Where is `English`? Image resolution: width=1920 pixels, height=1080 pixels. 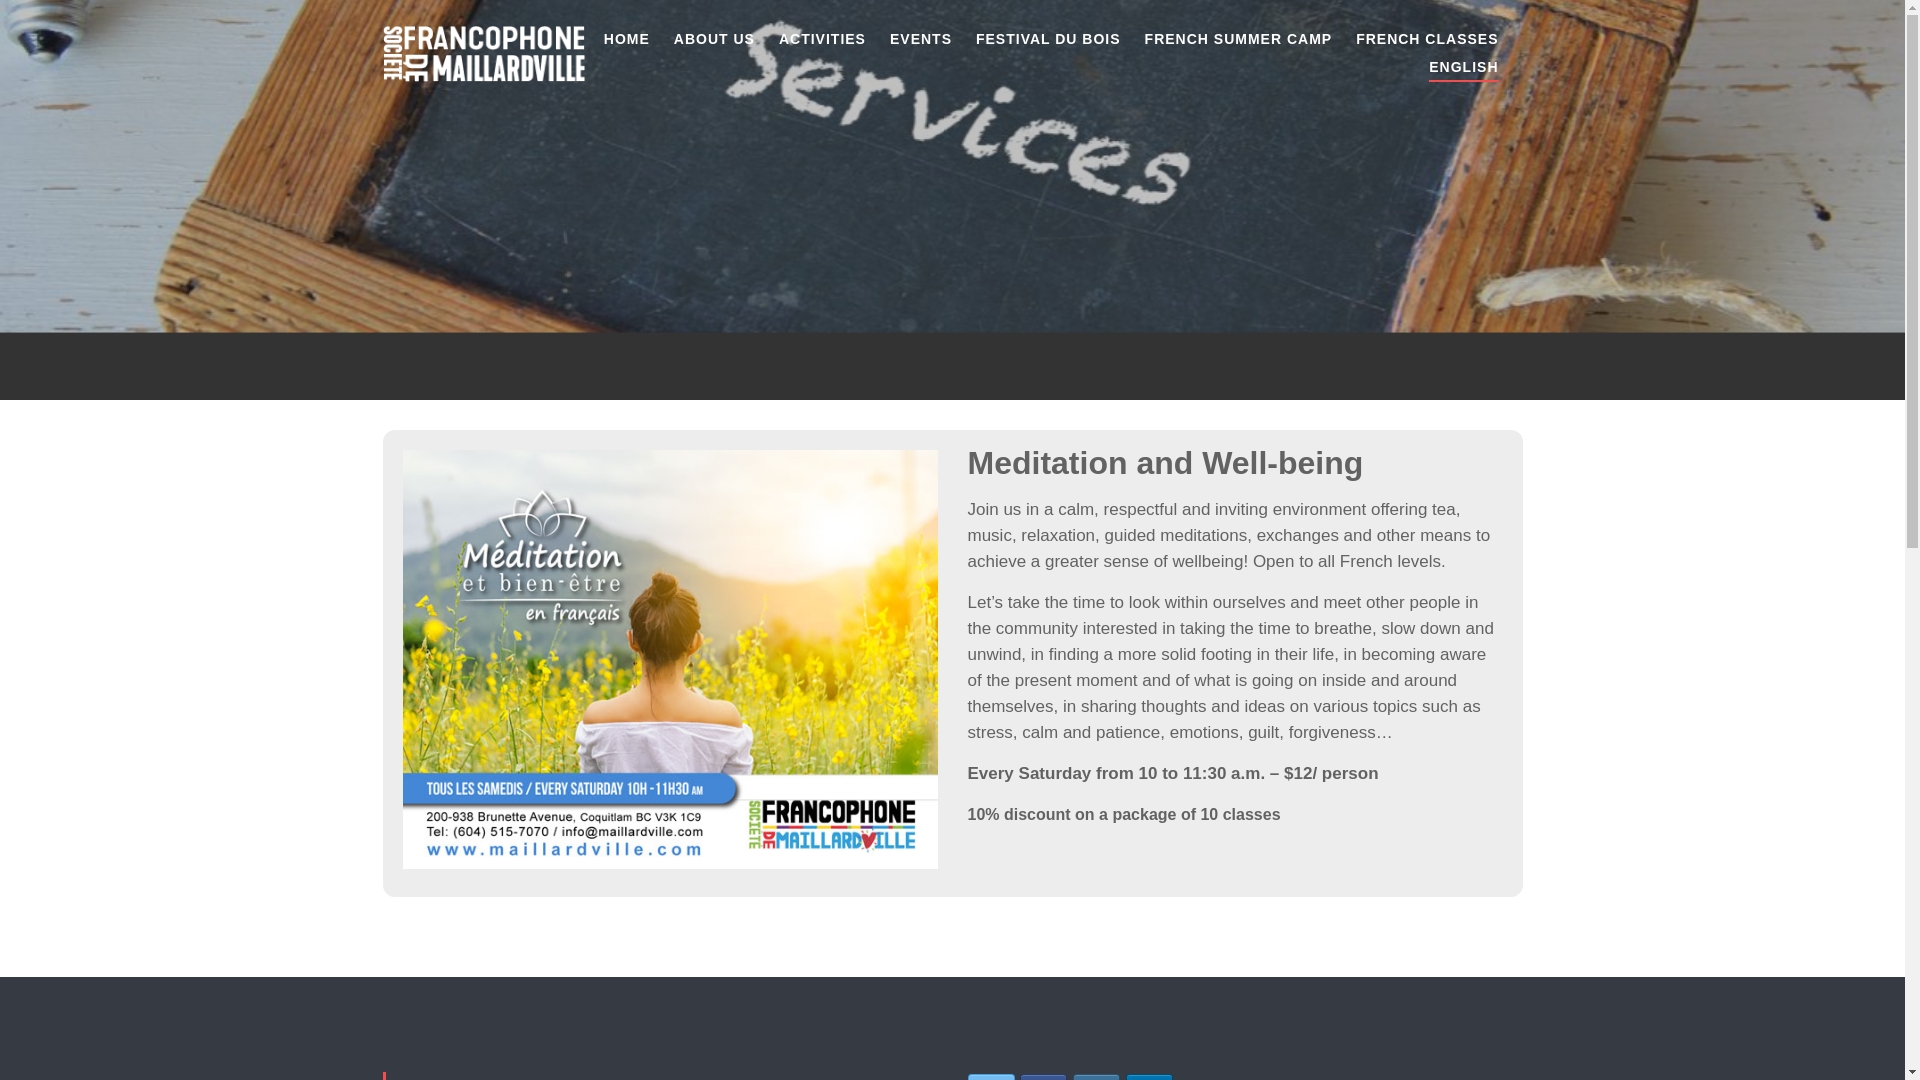
English is located at coordinates (1462, 70).